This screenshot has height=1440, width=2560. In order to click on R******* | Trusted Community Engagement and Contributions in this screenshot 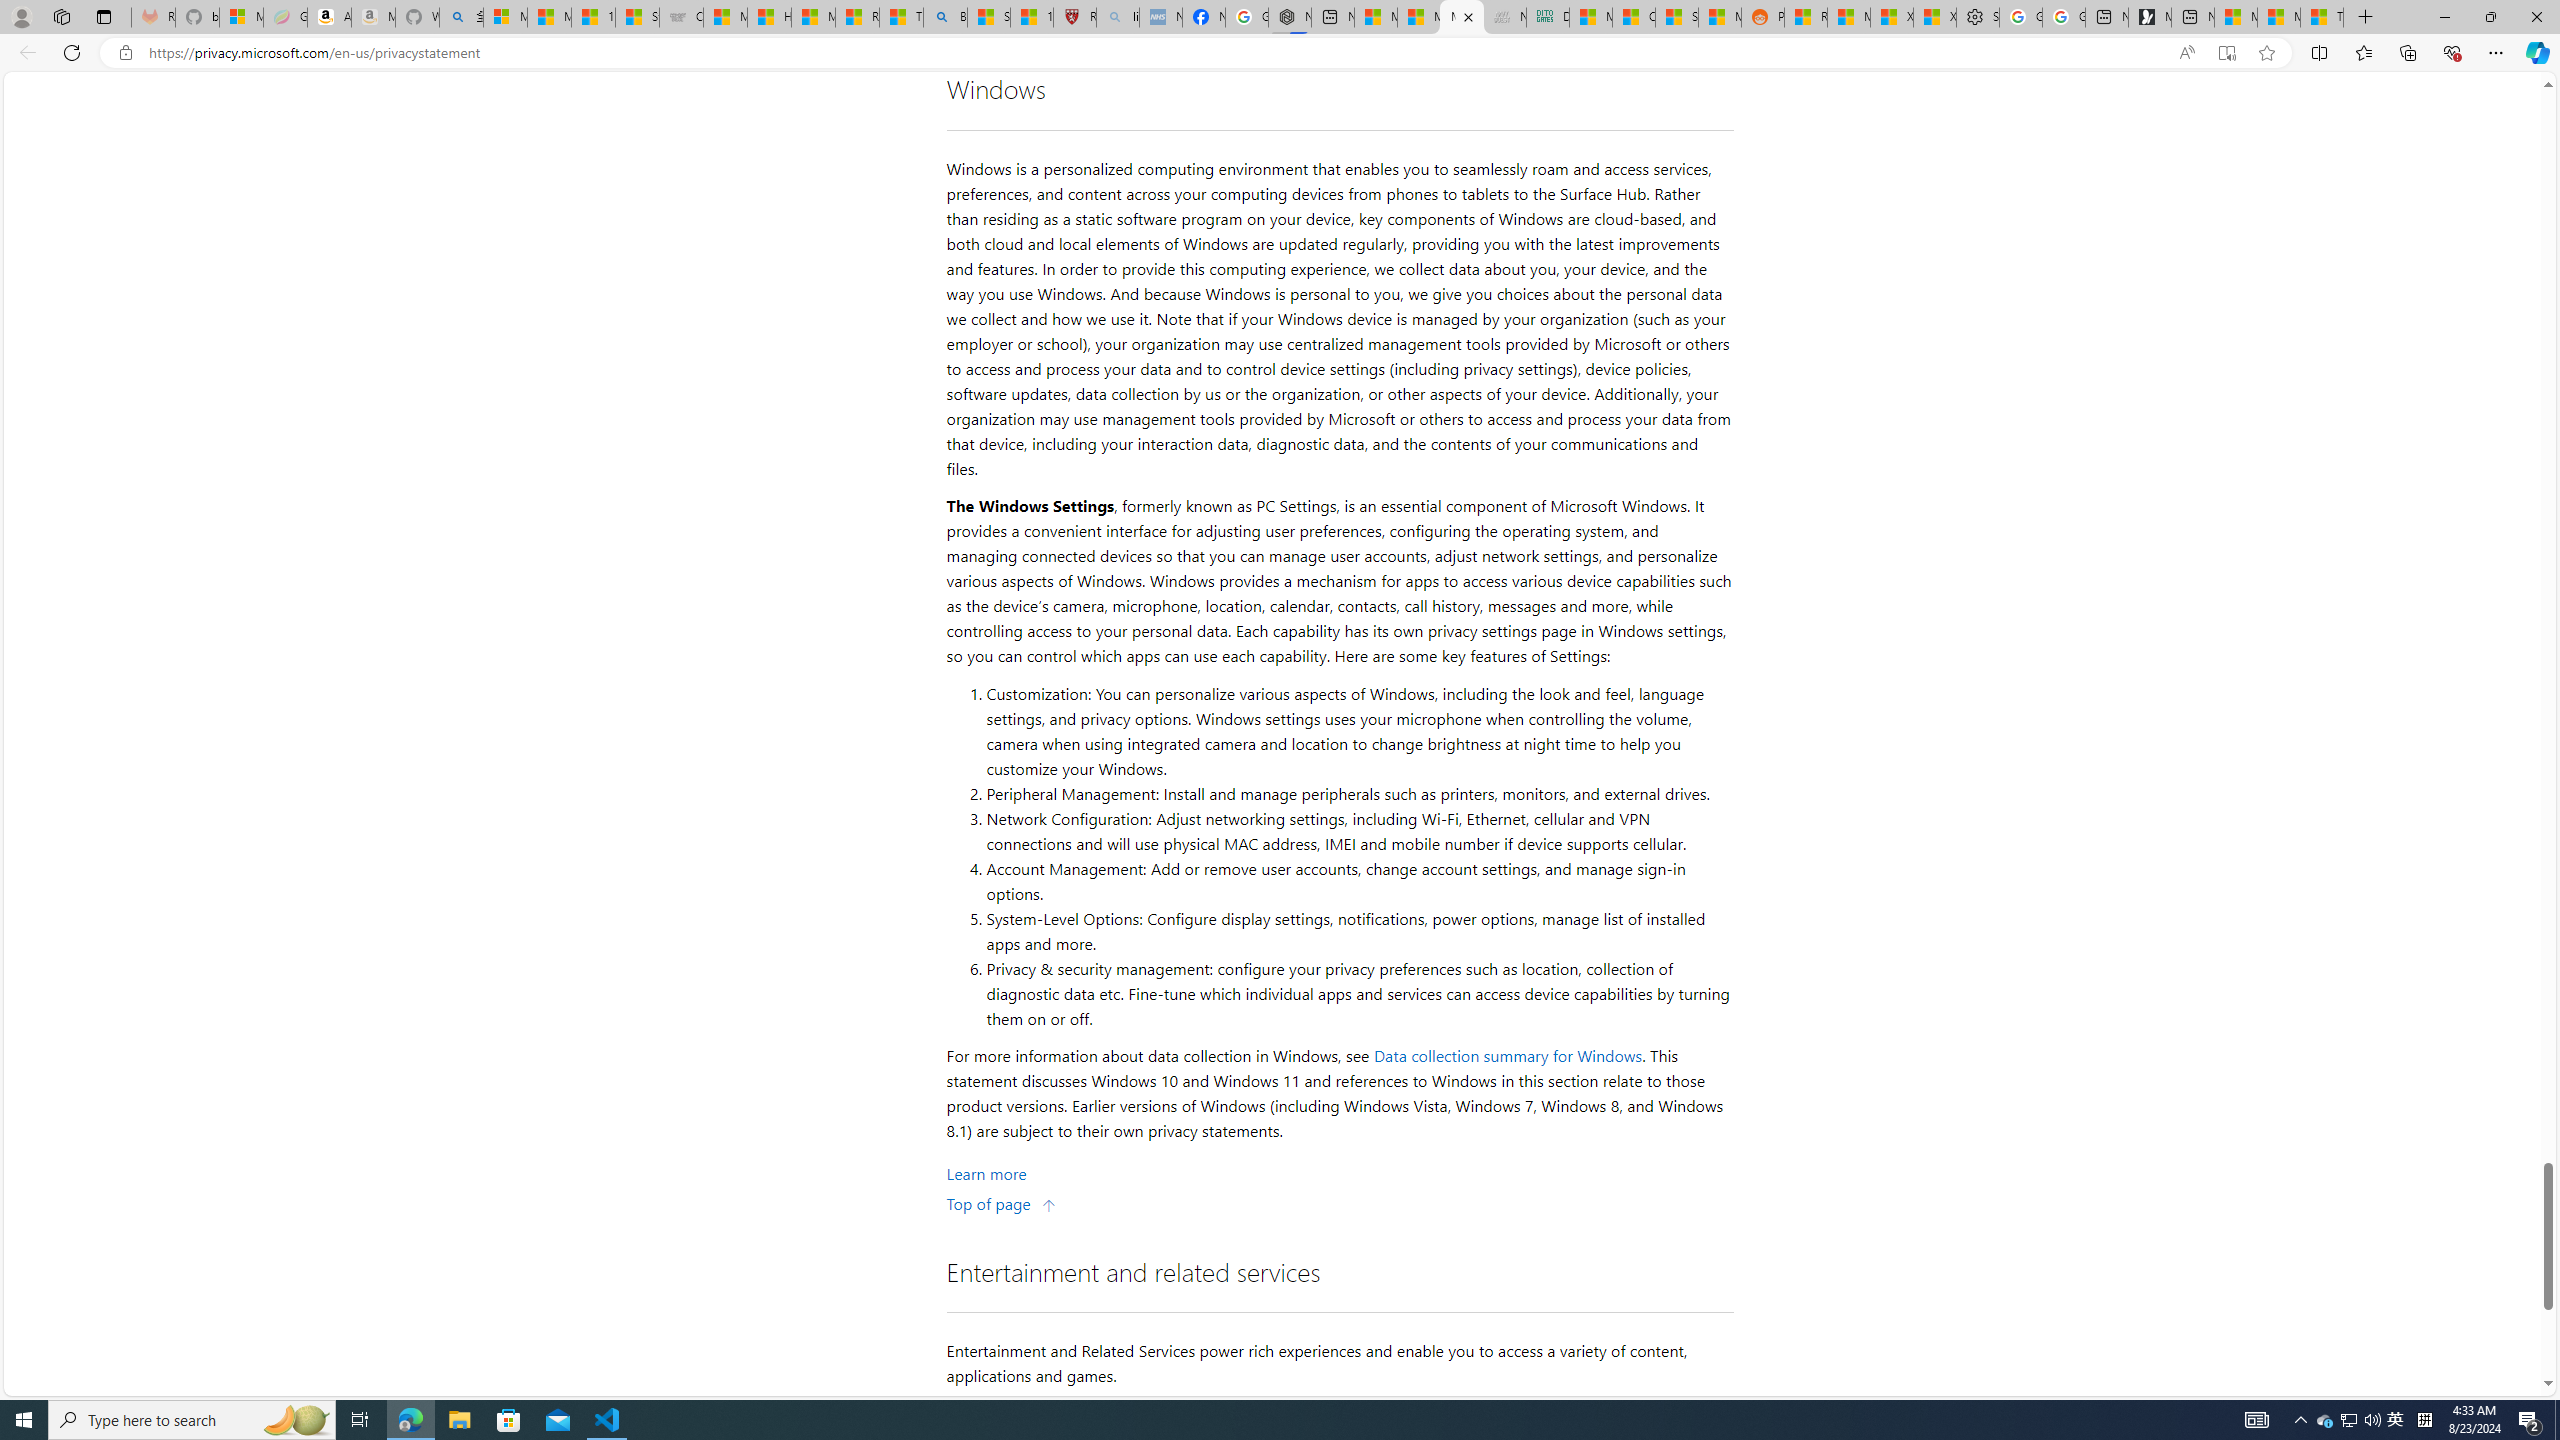, I will do `click(1806, 17)`.